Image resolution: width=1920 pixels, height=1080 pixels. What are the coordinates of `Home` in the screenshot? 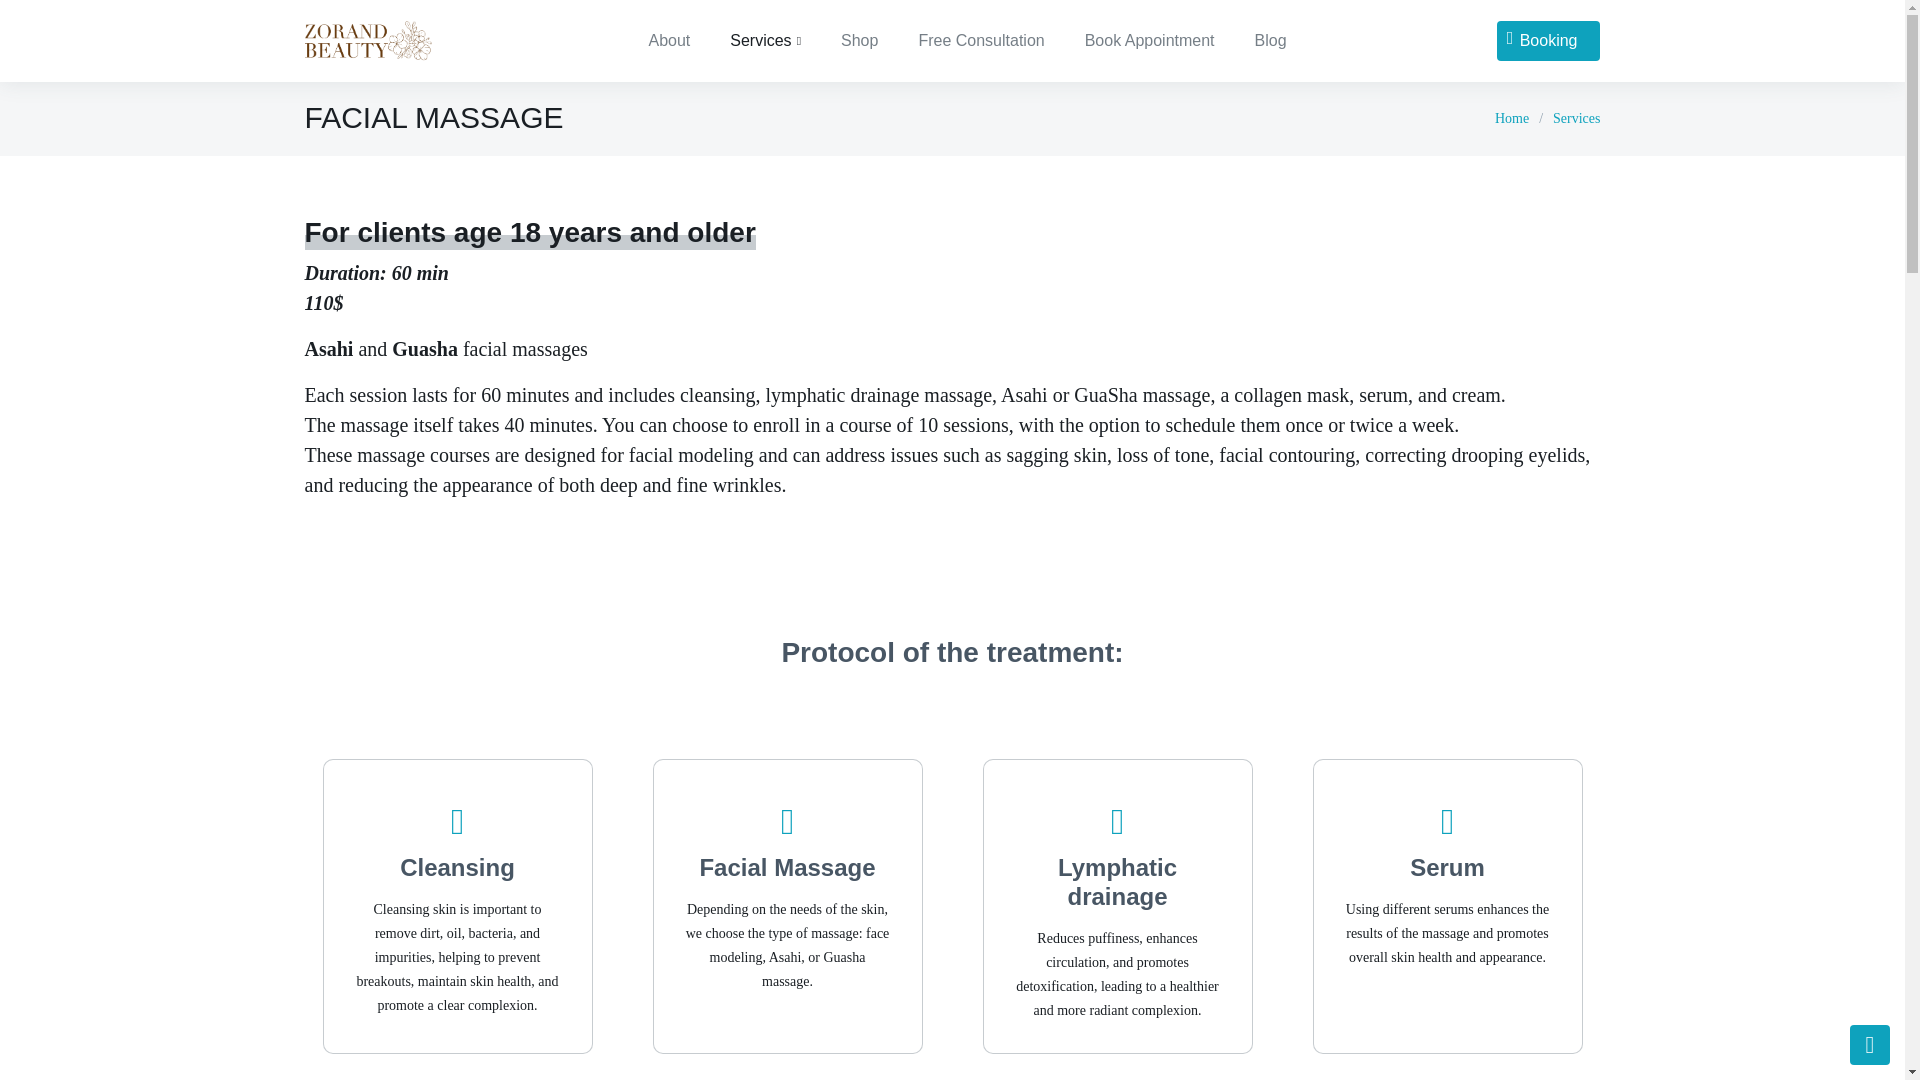 It's located at (1512, 118).